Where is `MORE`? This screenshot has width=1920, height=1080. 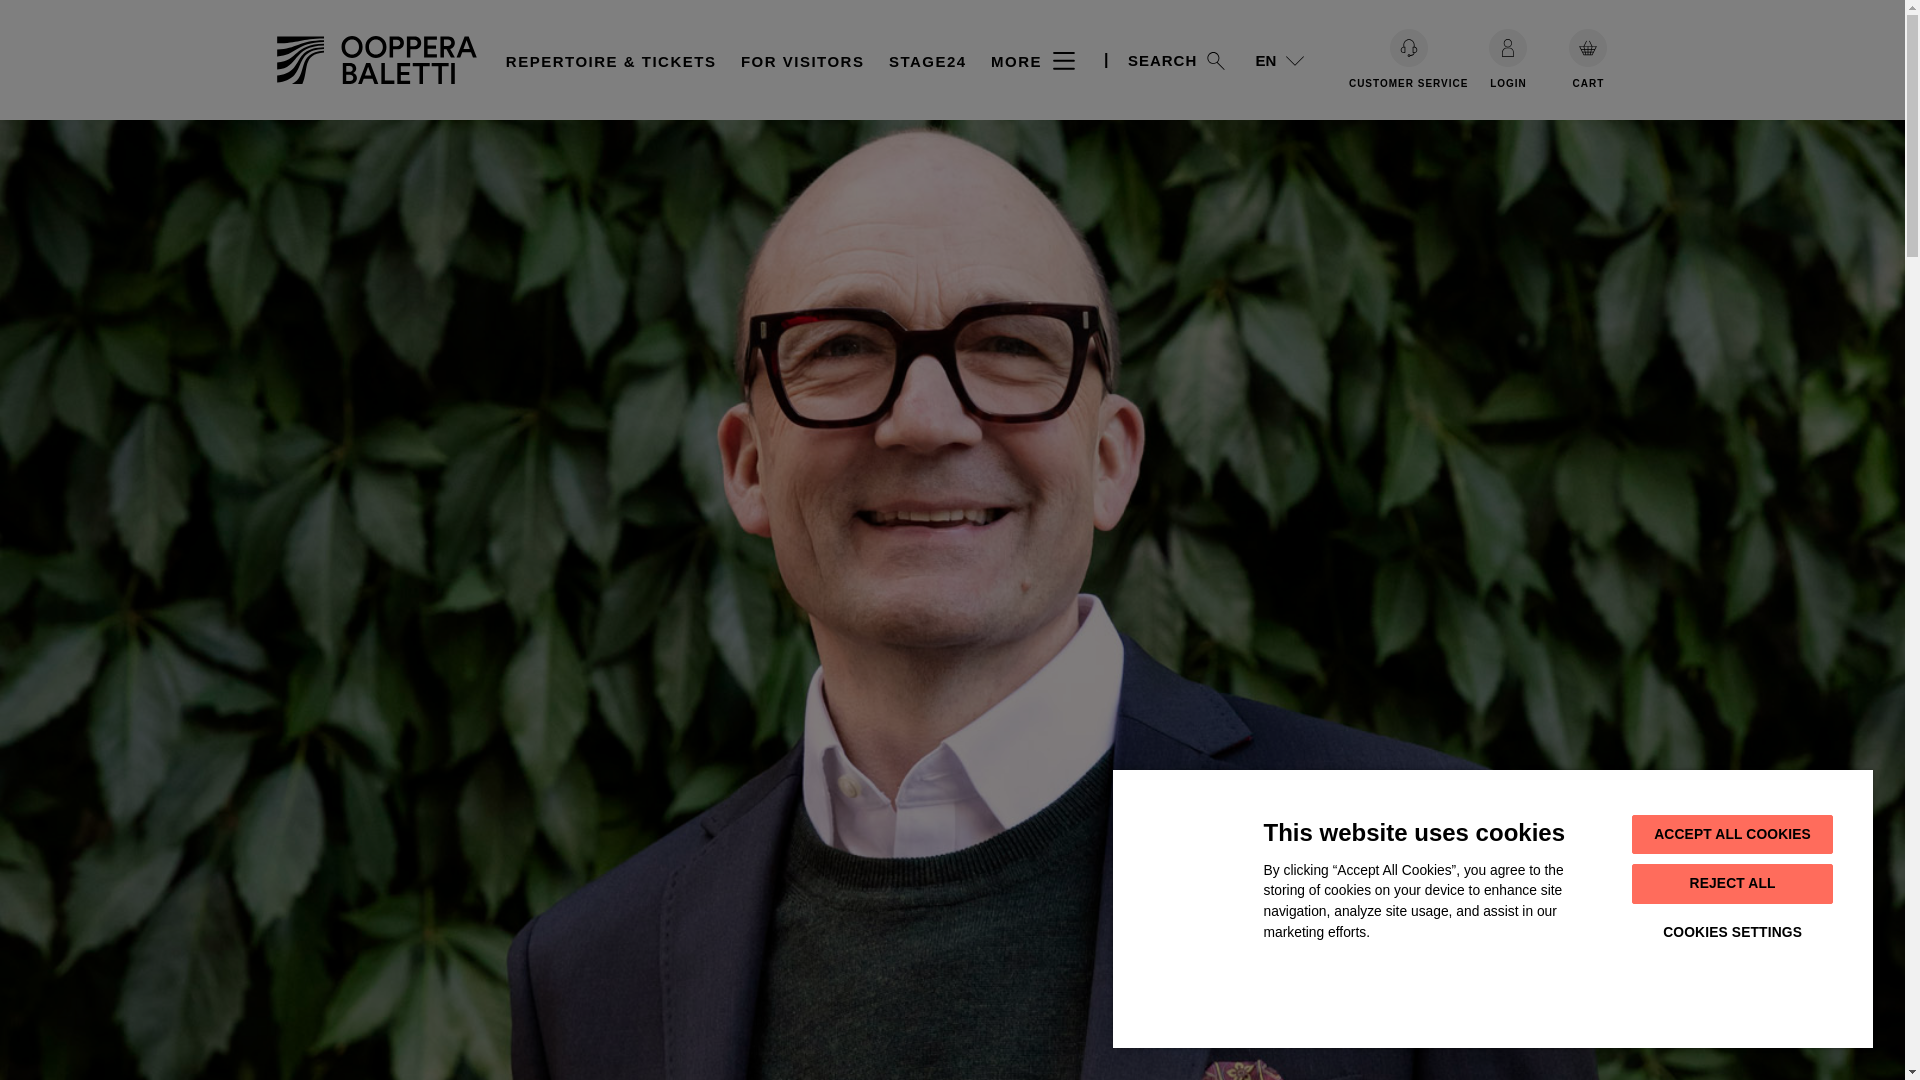
MORE is located at coordinates (1032, 58).